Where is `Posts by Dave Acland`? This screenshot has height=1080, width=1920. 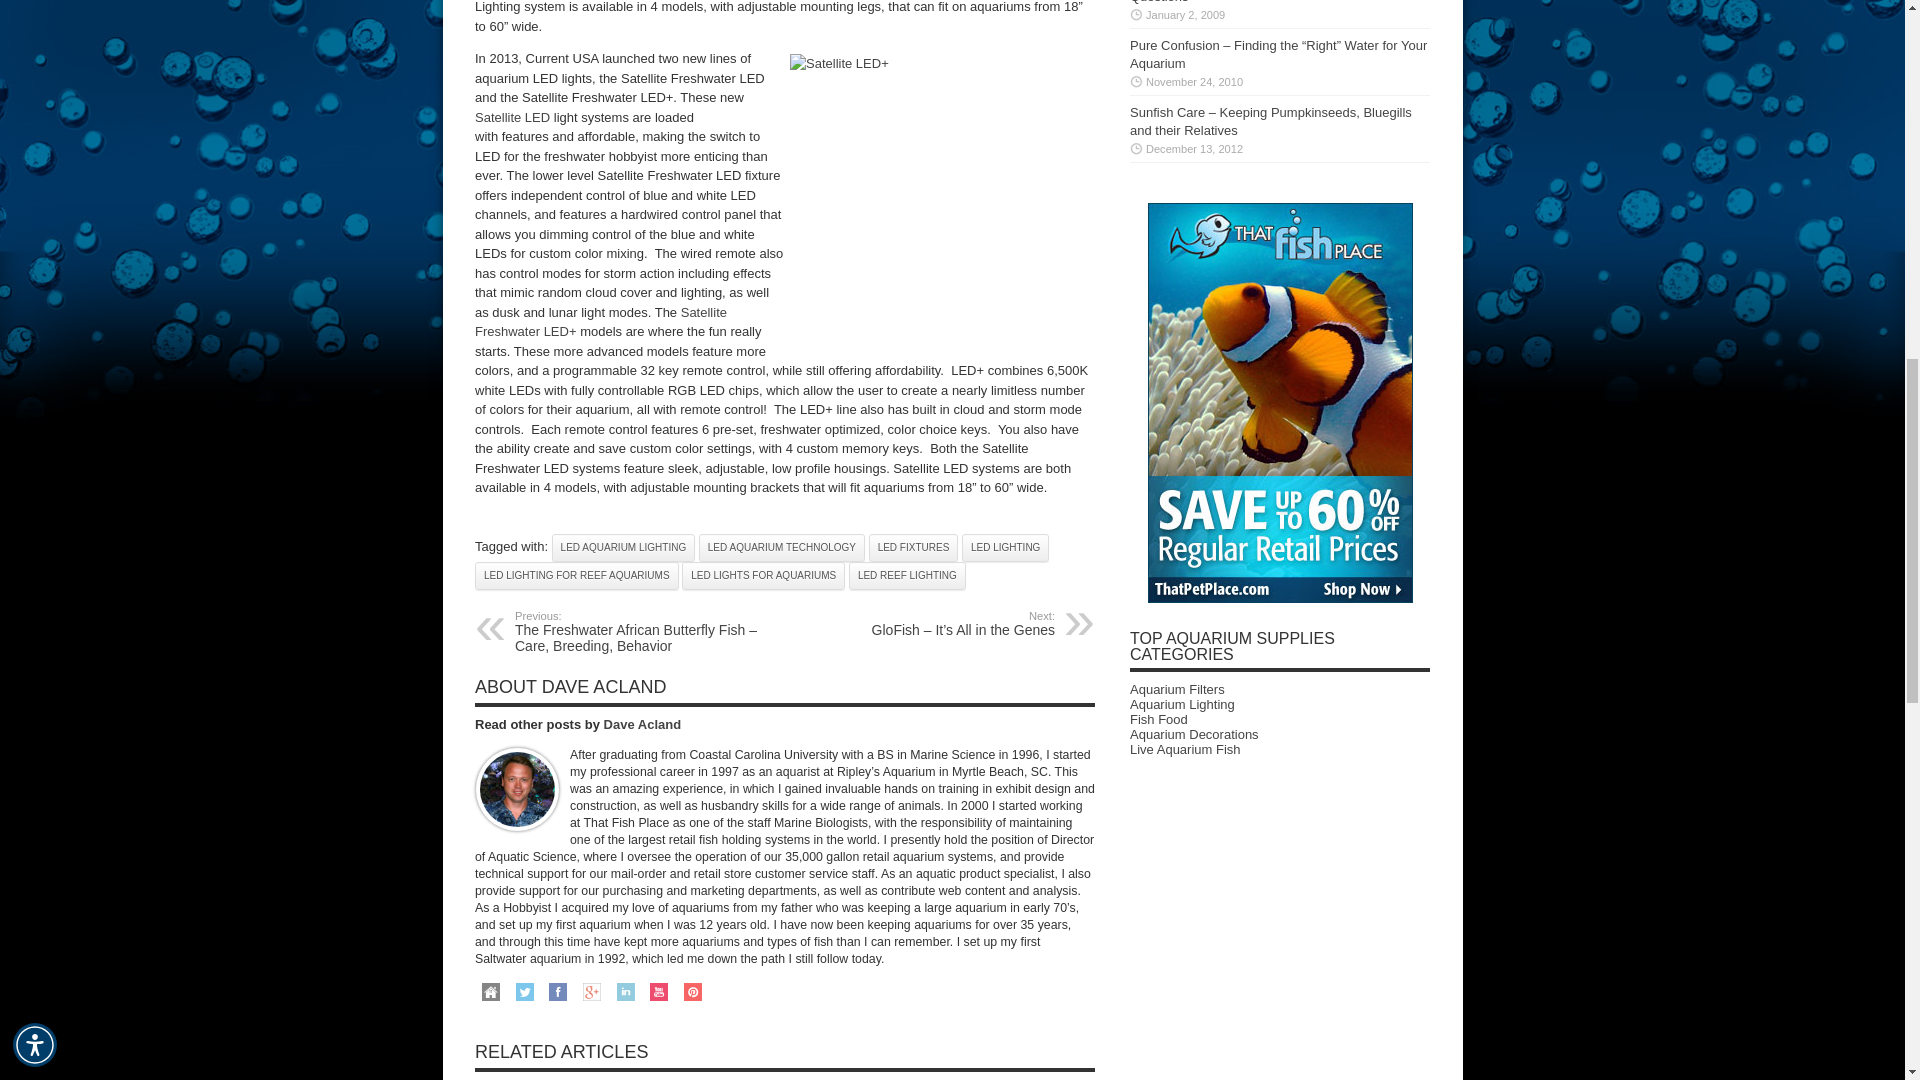 Posts by Dave Acland is located at coordinates (642, 724).